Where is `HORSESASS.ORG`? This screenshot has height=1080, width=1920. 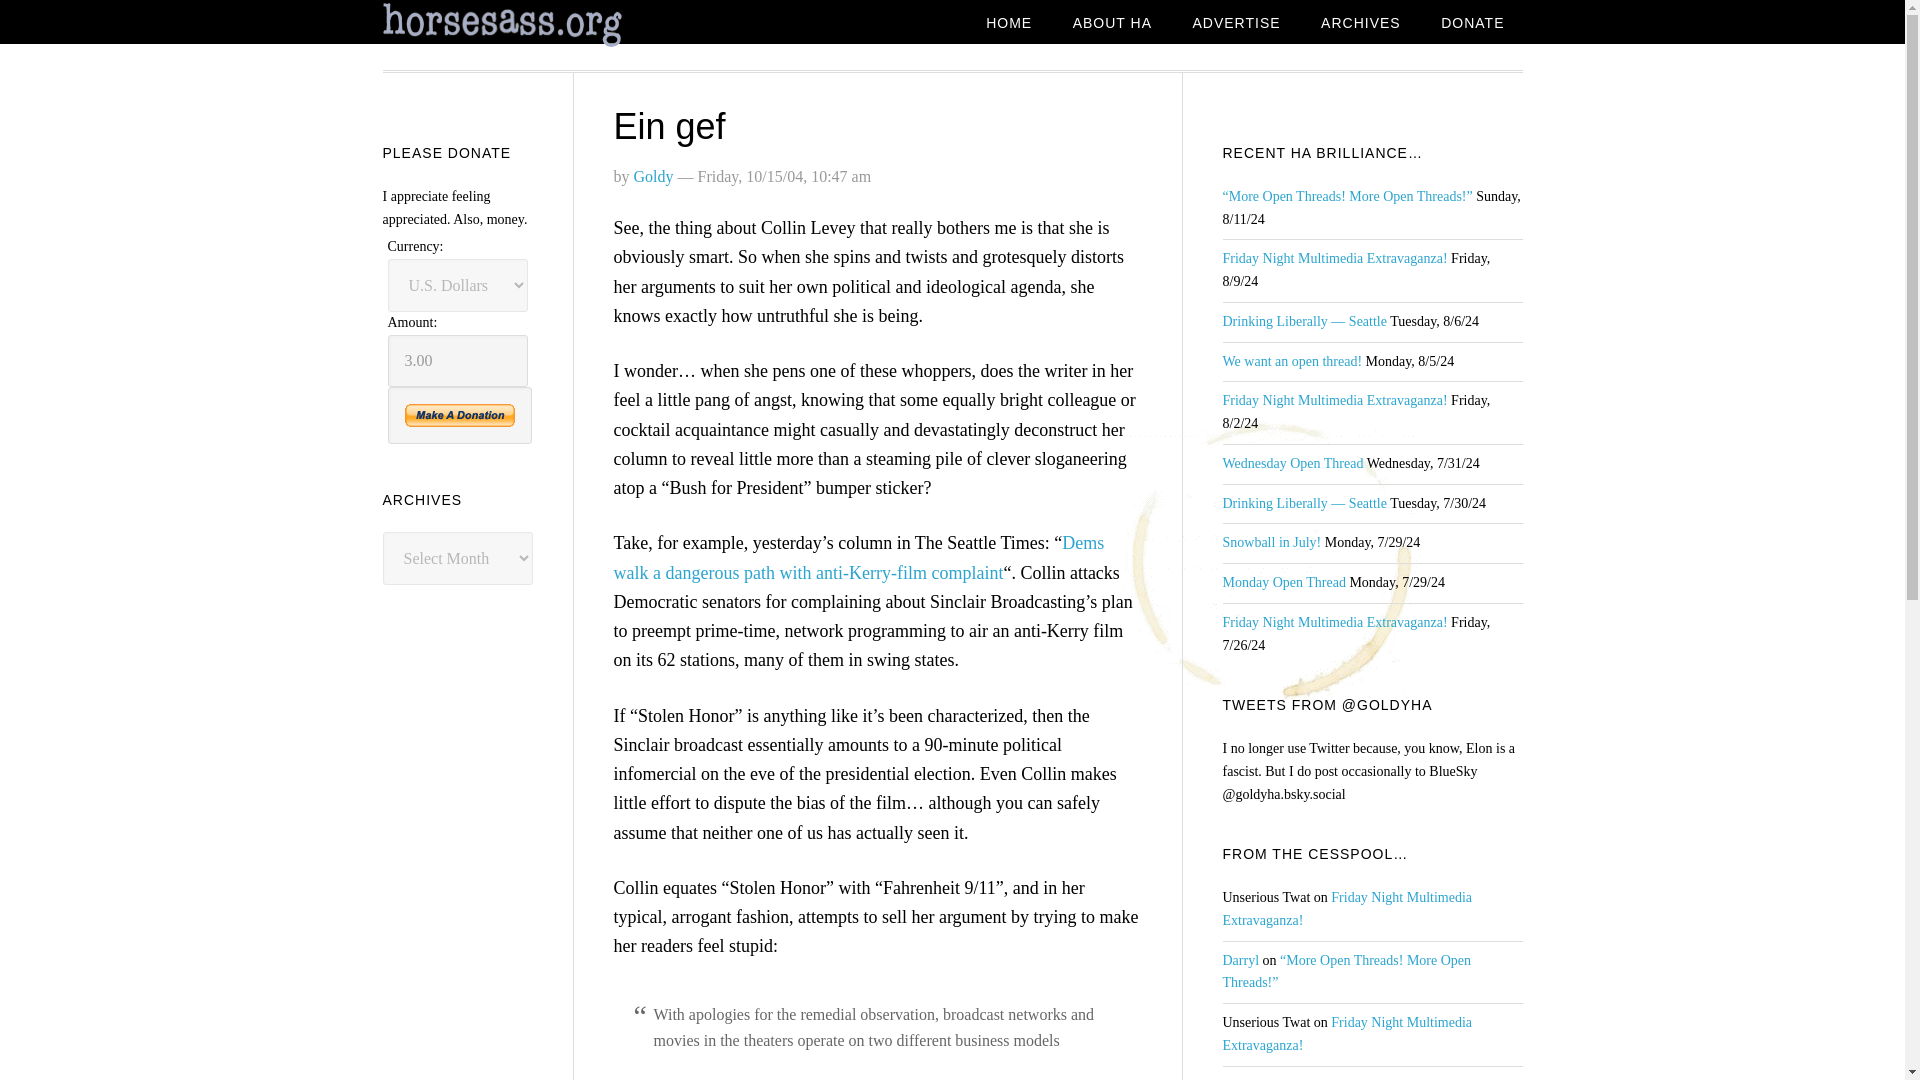
HORSESASS.ORG is located at coordinates (542, 25).